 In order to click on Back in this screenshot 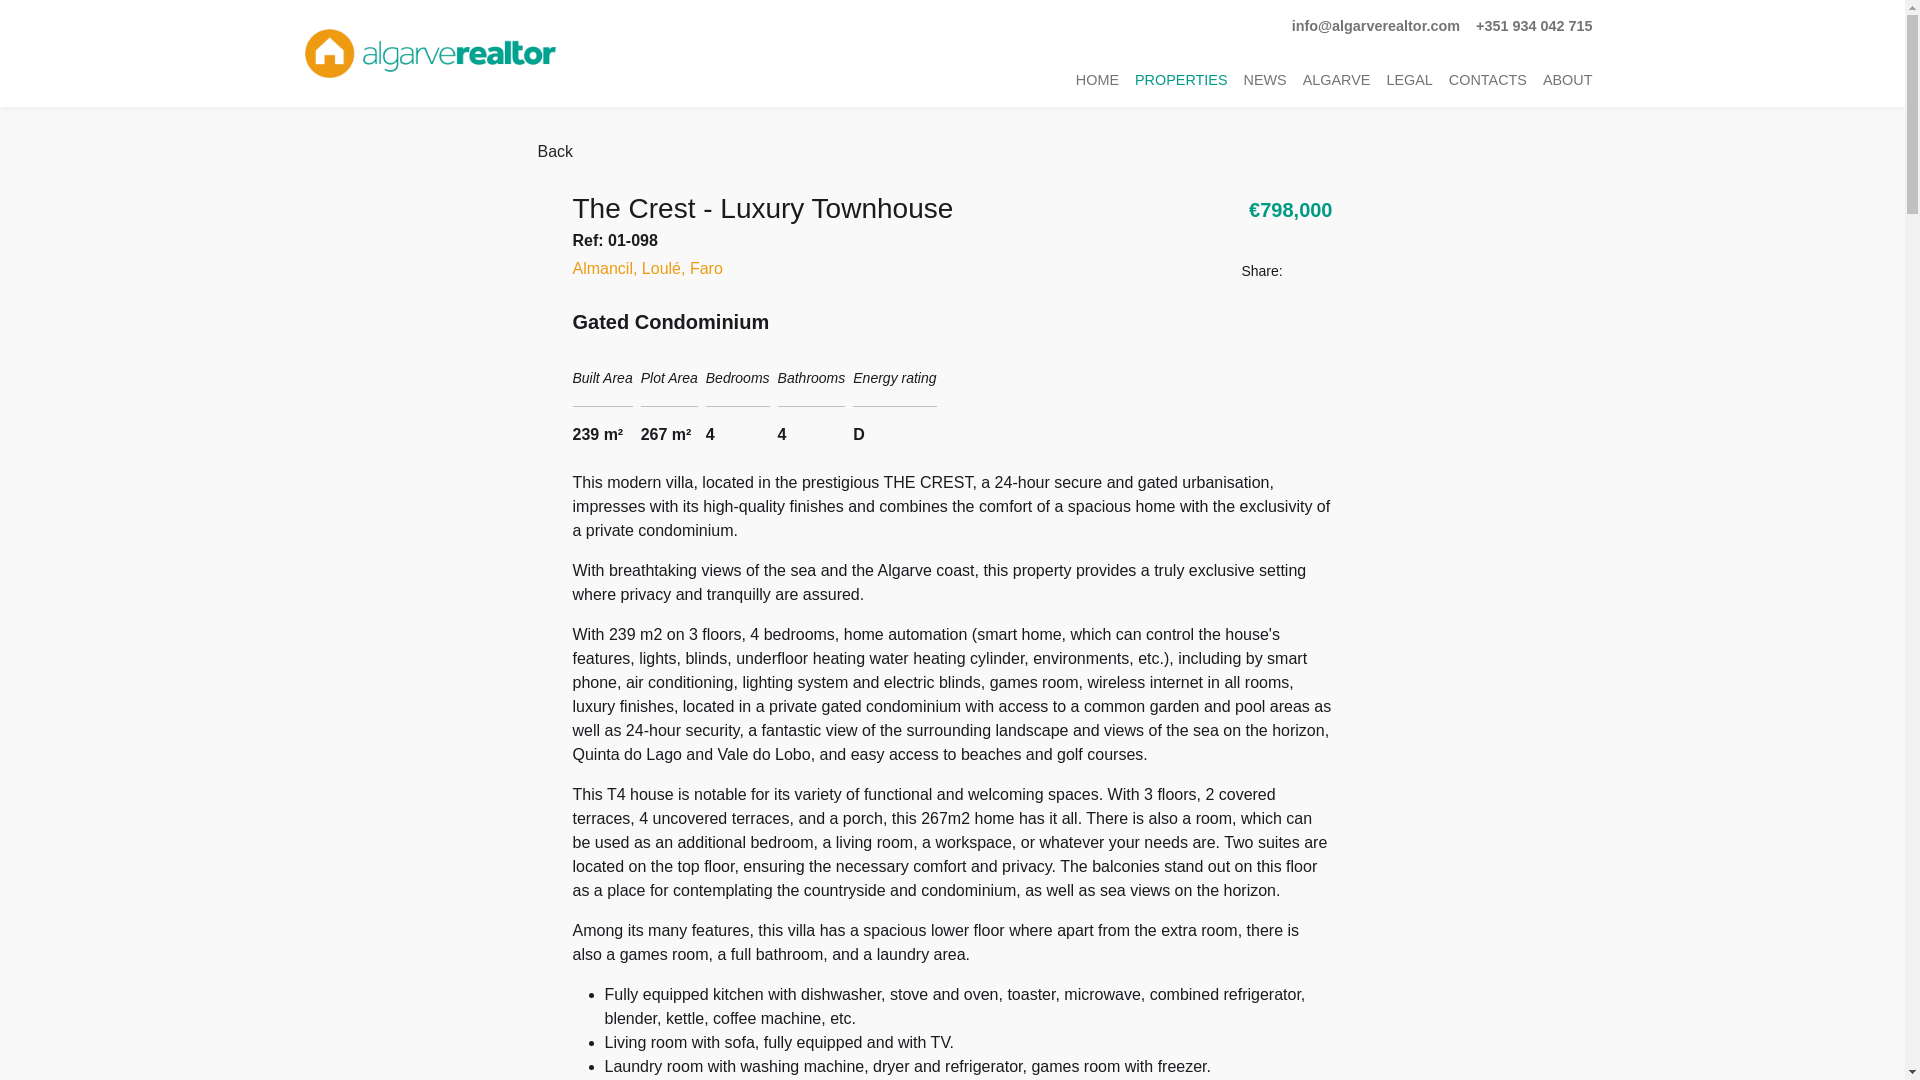, I will do `click(554, 151)`.